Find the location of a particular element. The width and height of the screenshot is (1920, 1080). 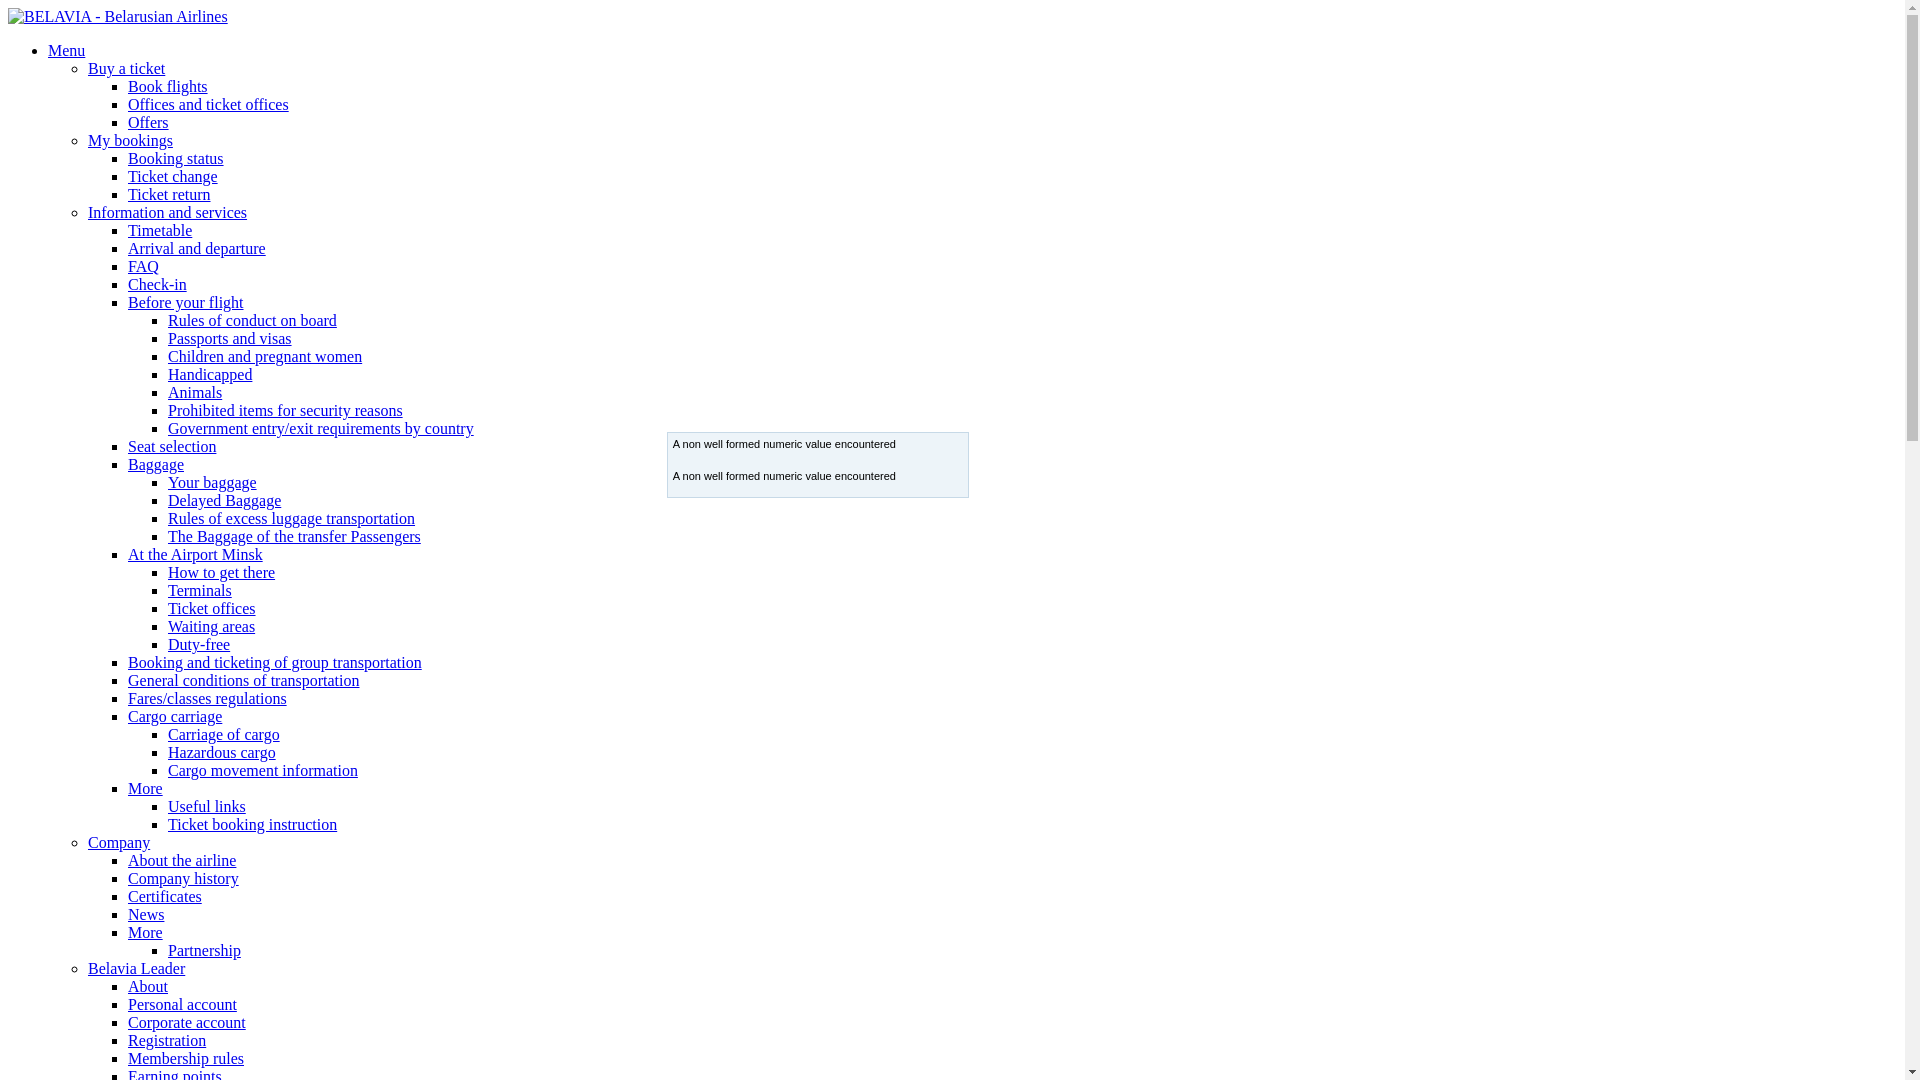

Offices and ticket offices is located at coordinates (208, 104).